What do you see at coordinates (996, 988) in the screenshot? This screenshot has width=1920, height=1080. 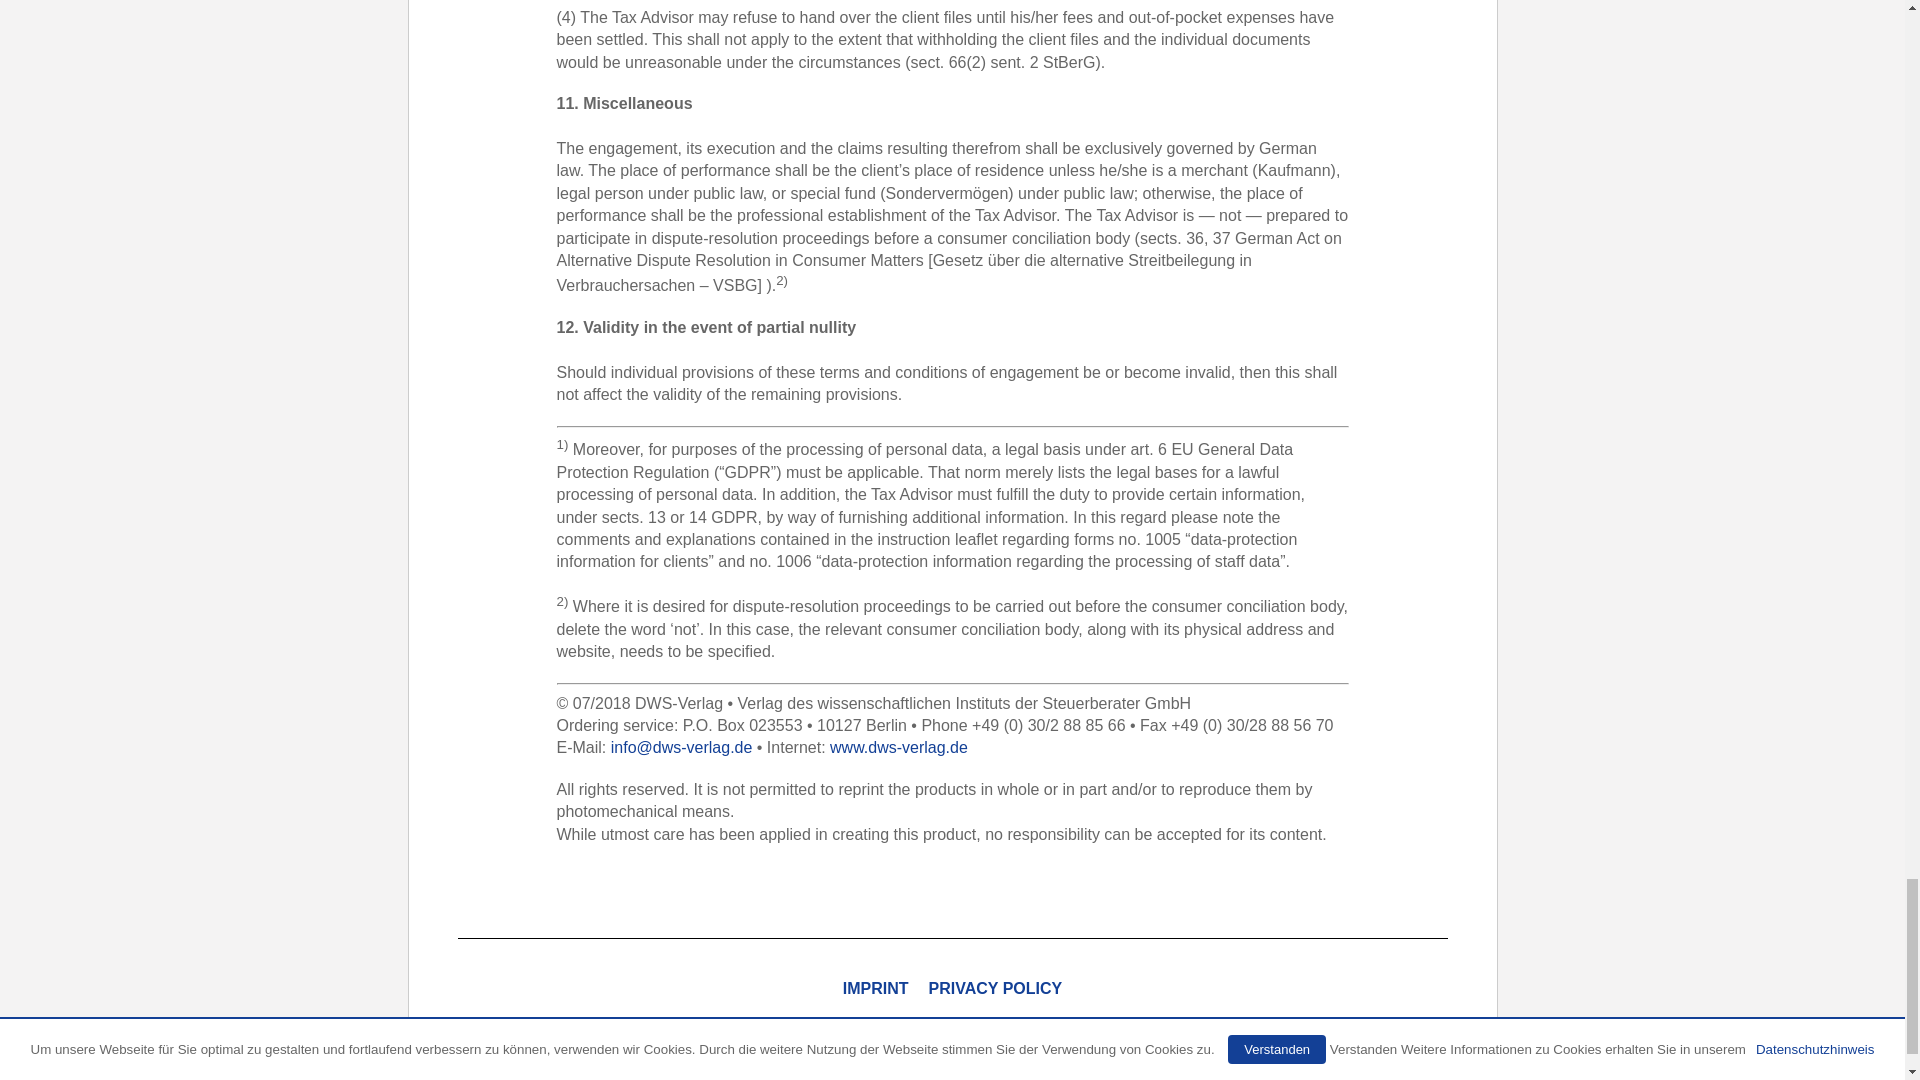 I see `PRIVACY POLICY` at bounding box center [996, 988].